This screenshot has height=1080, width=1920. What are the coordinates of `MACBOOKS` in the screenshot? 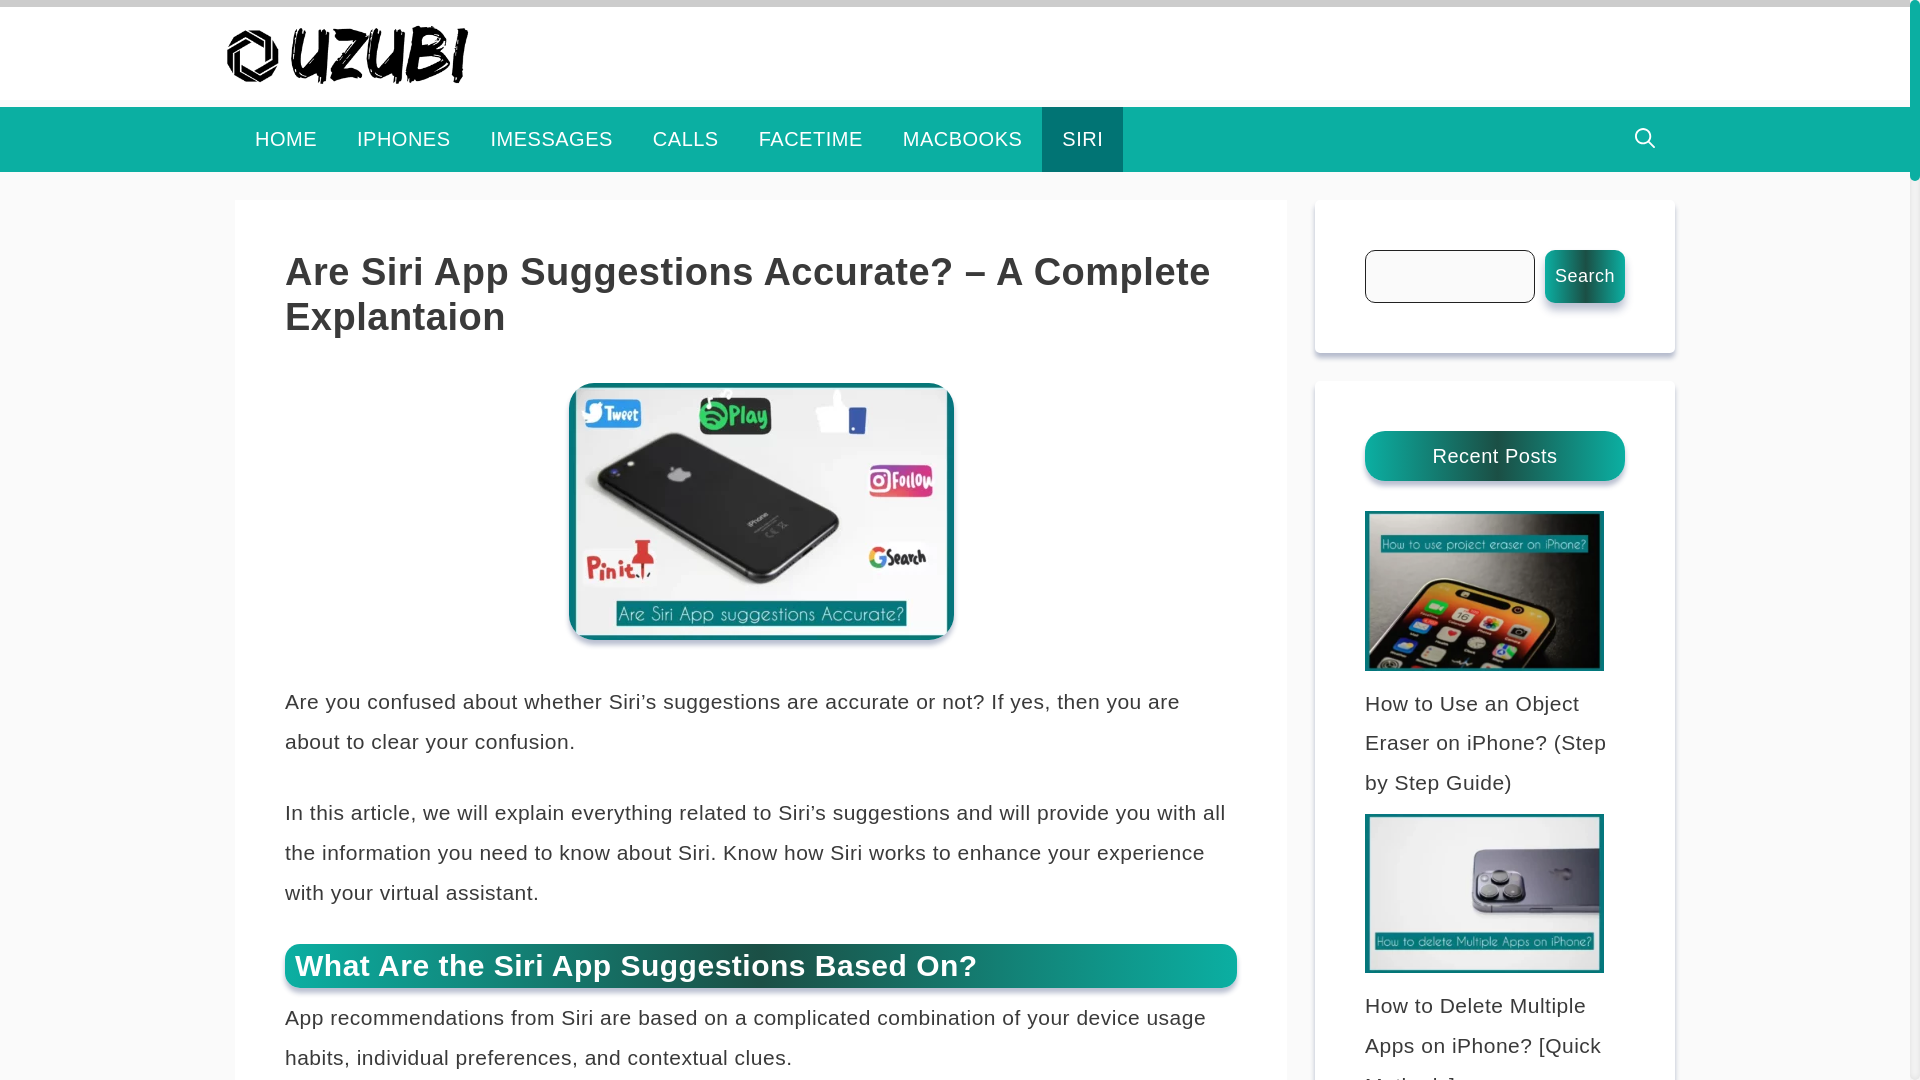 It's located at (962, 138).